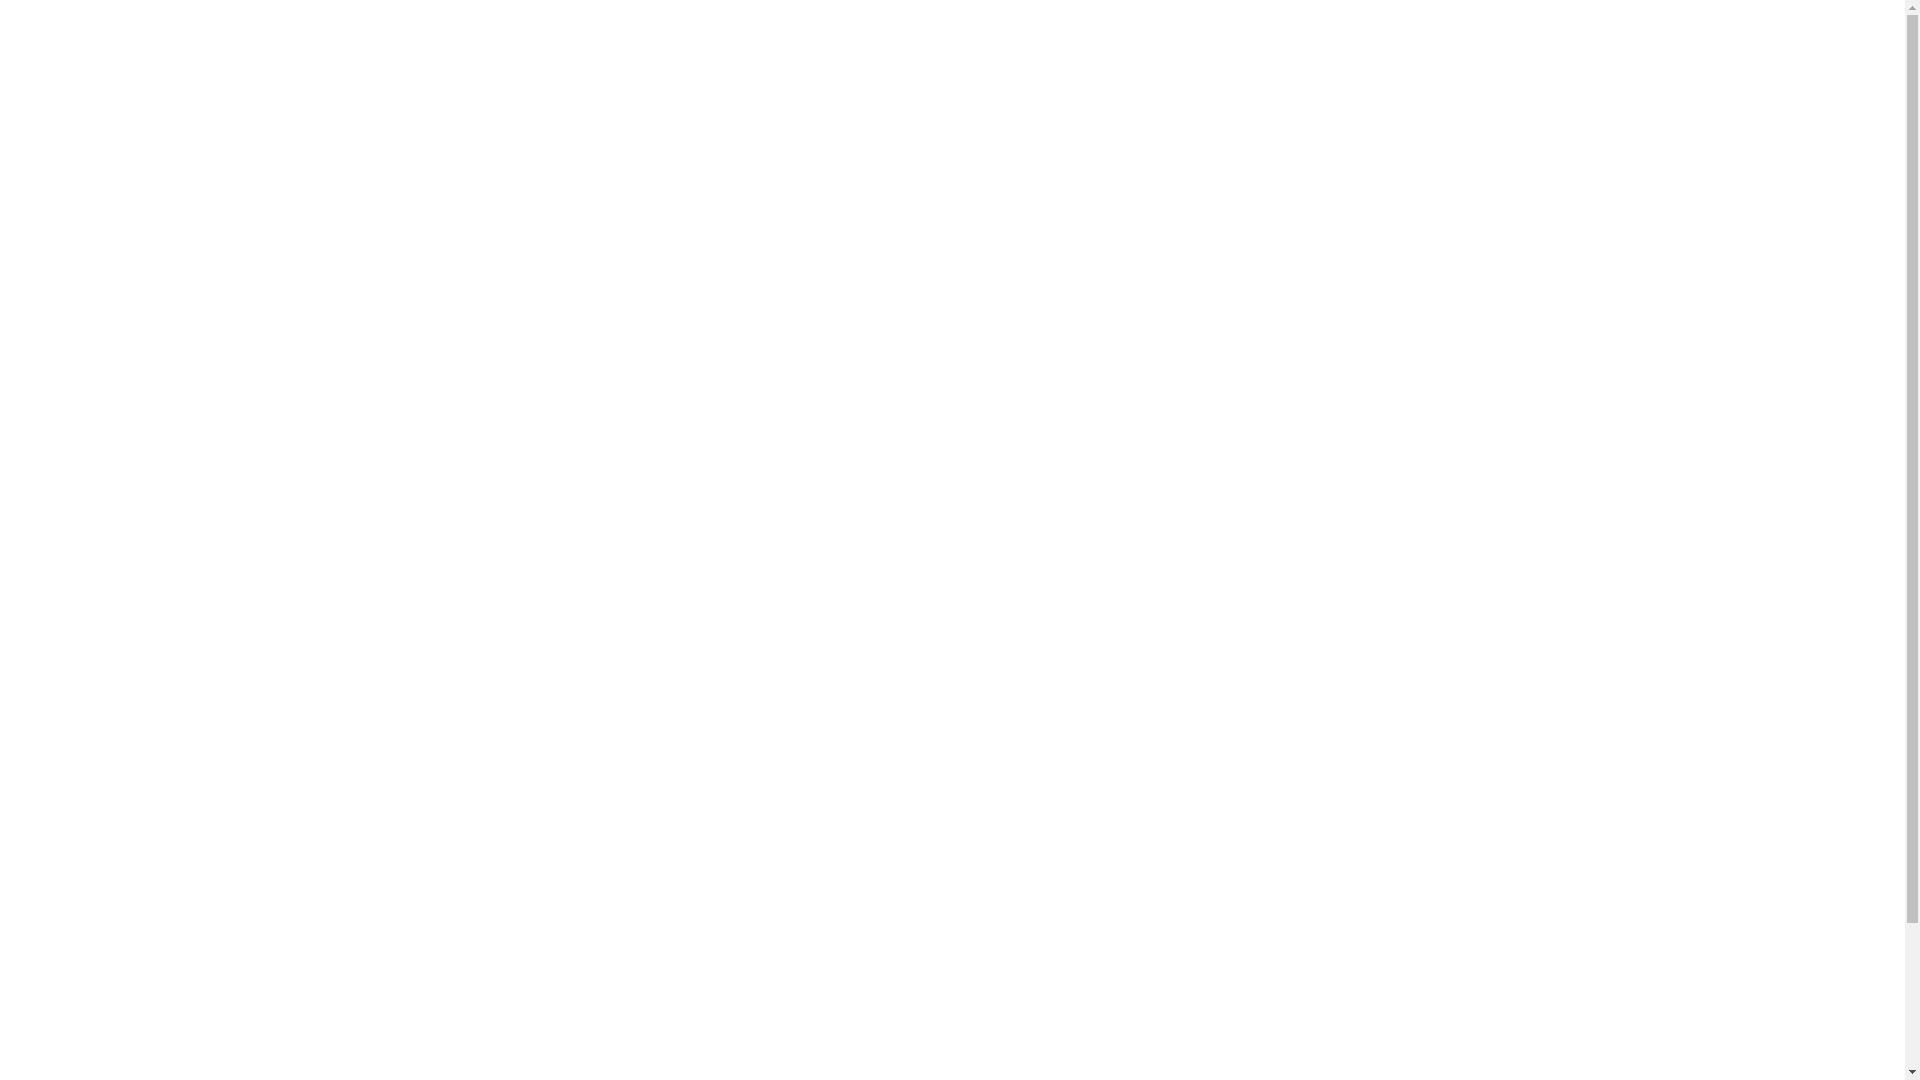 The height and width of the screenshot is (1080, 1920). What do you see at coordinates (914, 68) in the screenshot?
I see `velichkoss@gmail.com` at bounding box center [914, 68].